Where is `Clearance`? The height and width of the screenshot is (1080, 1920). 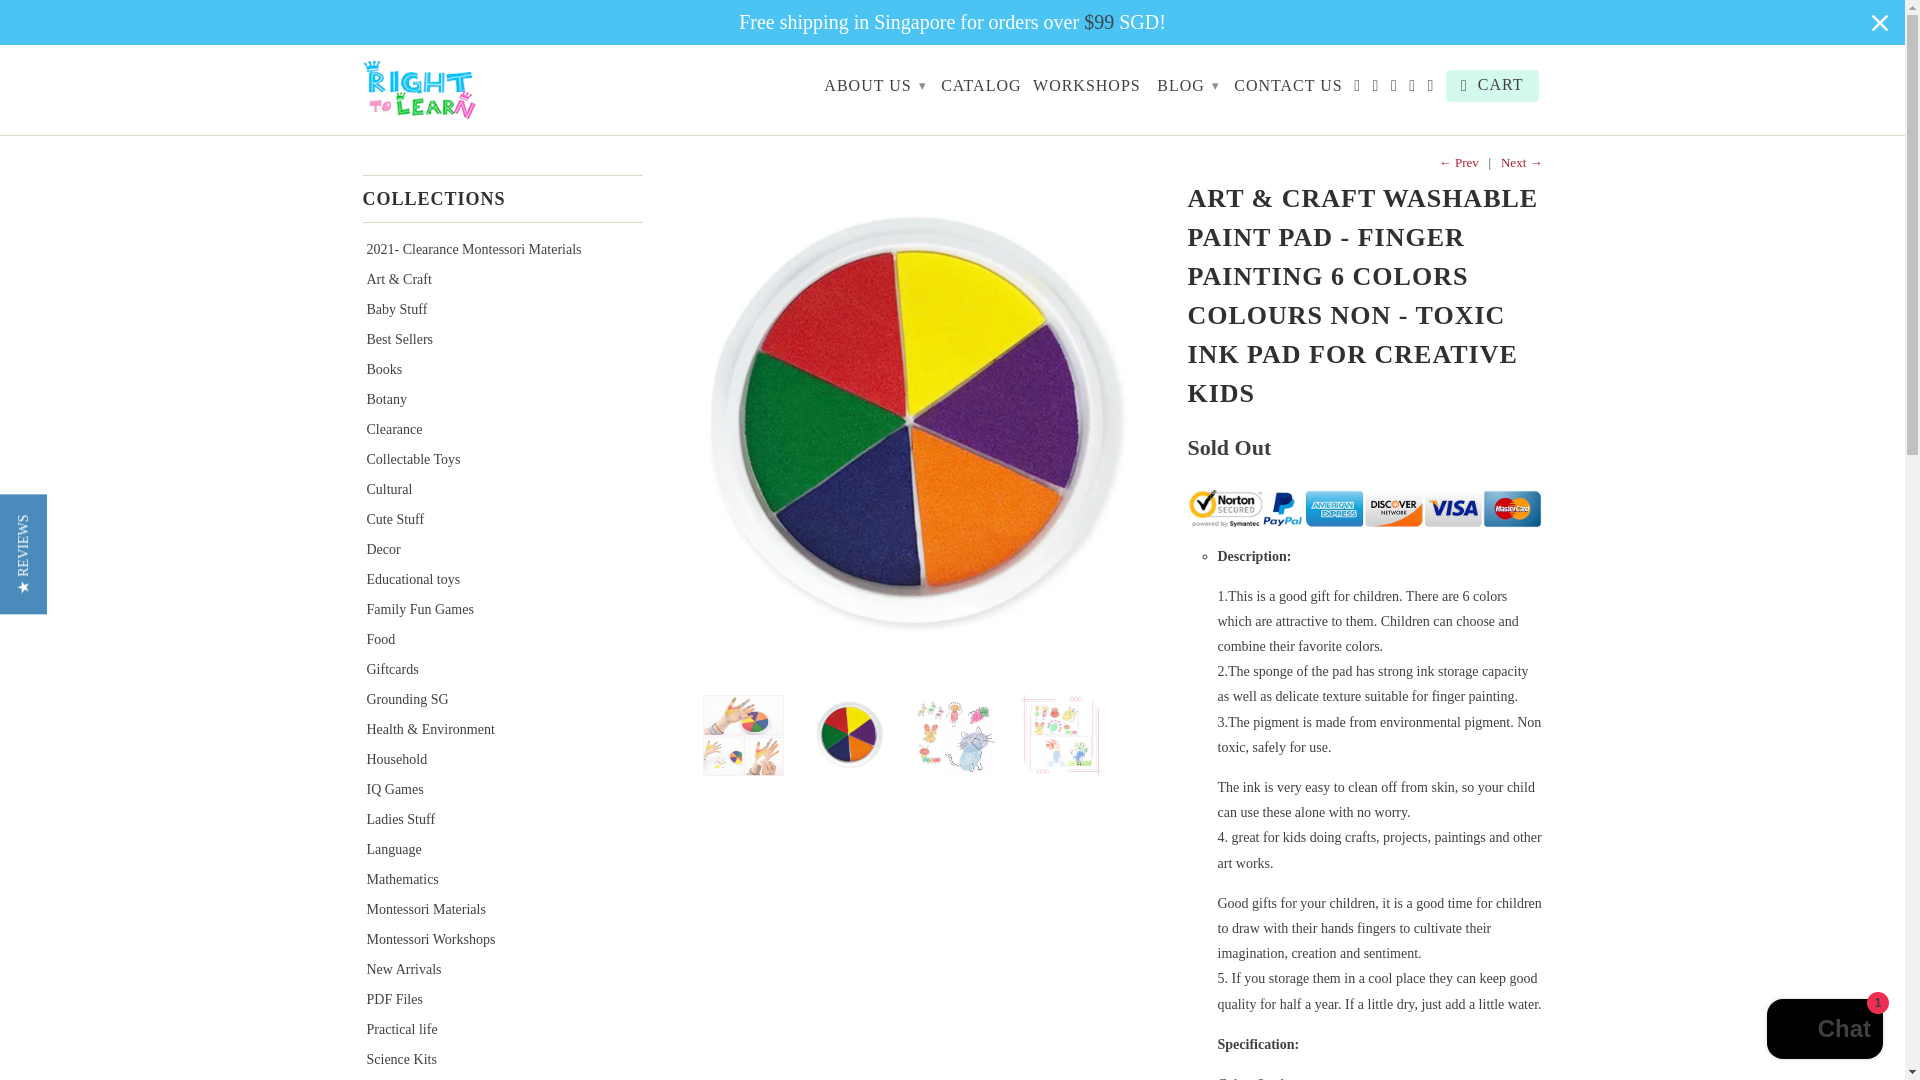 Clearance is located at coordinates (388, 430).